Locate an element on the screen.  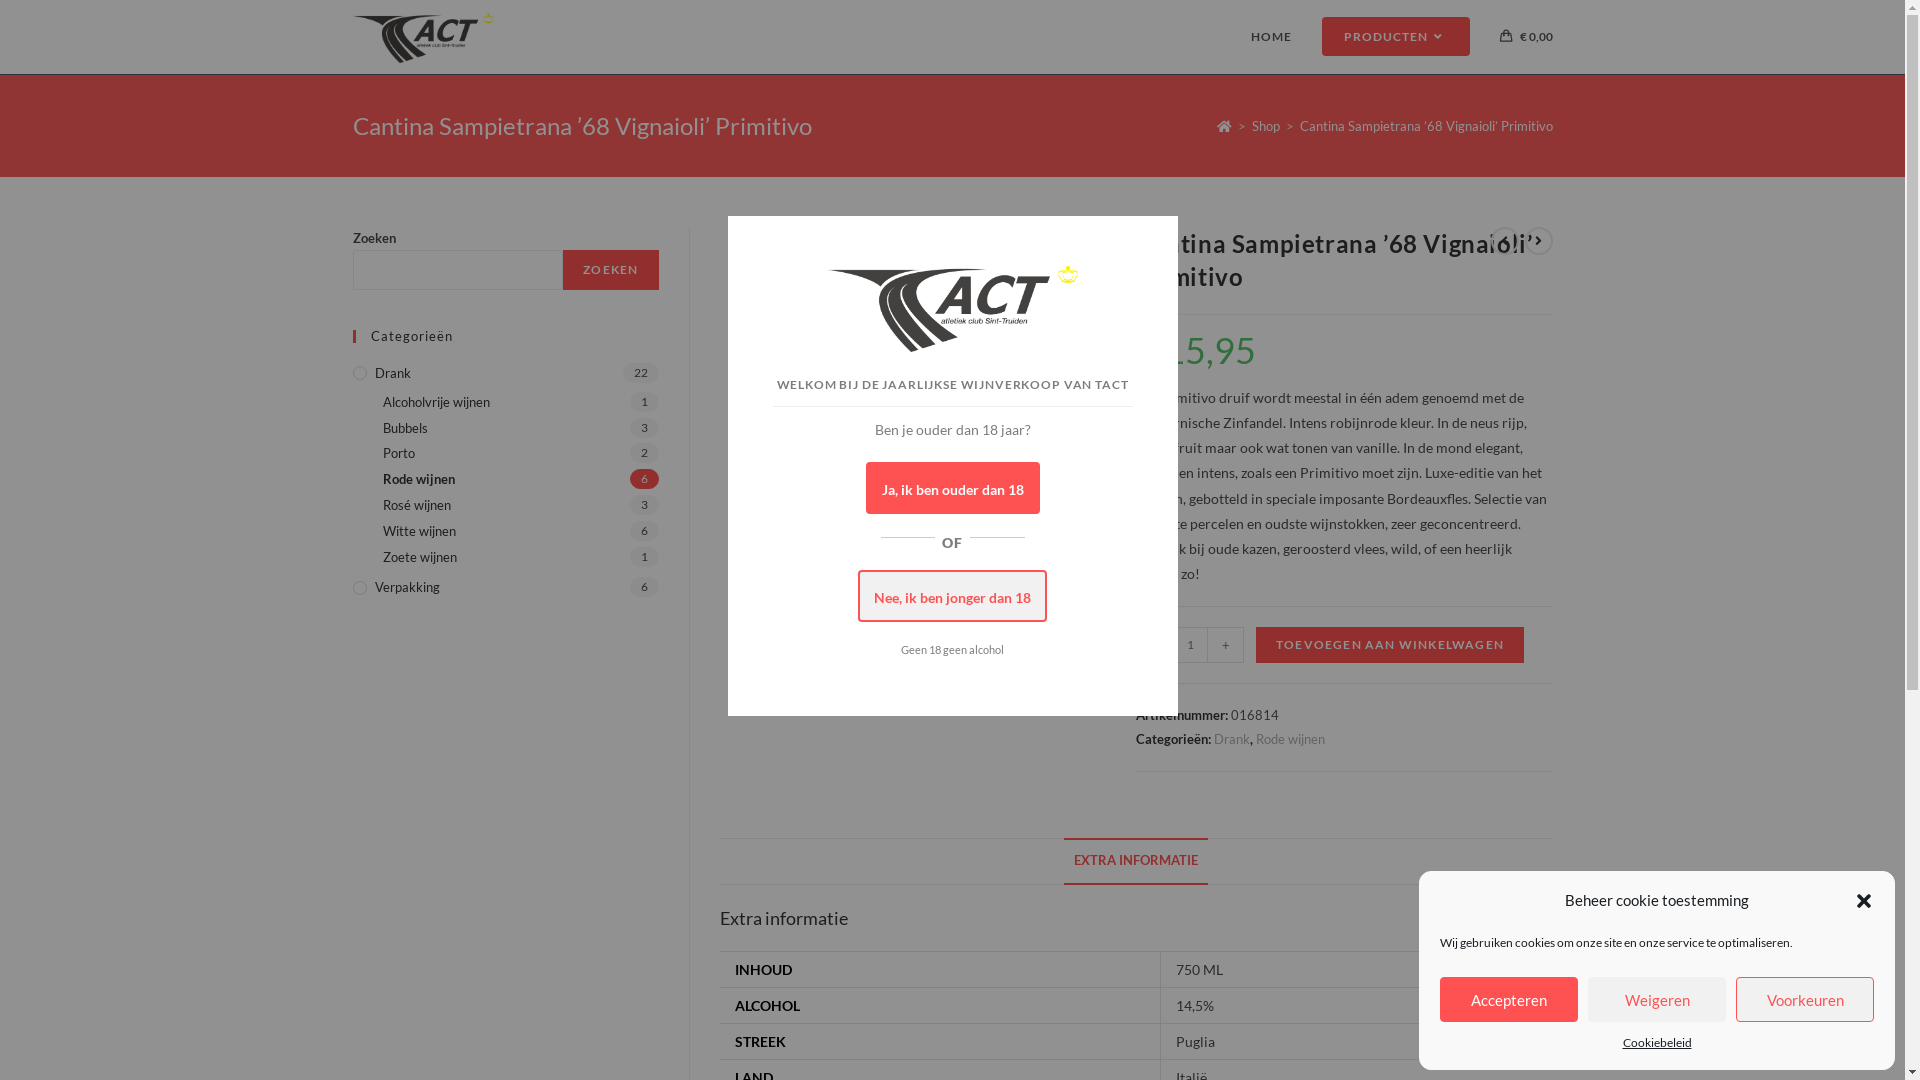
Verpakking is located at coordinates (505, 588).